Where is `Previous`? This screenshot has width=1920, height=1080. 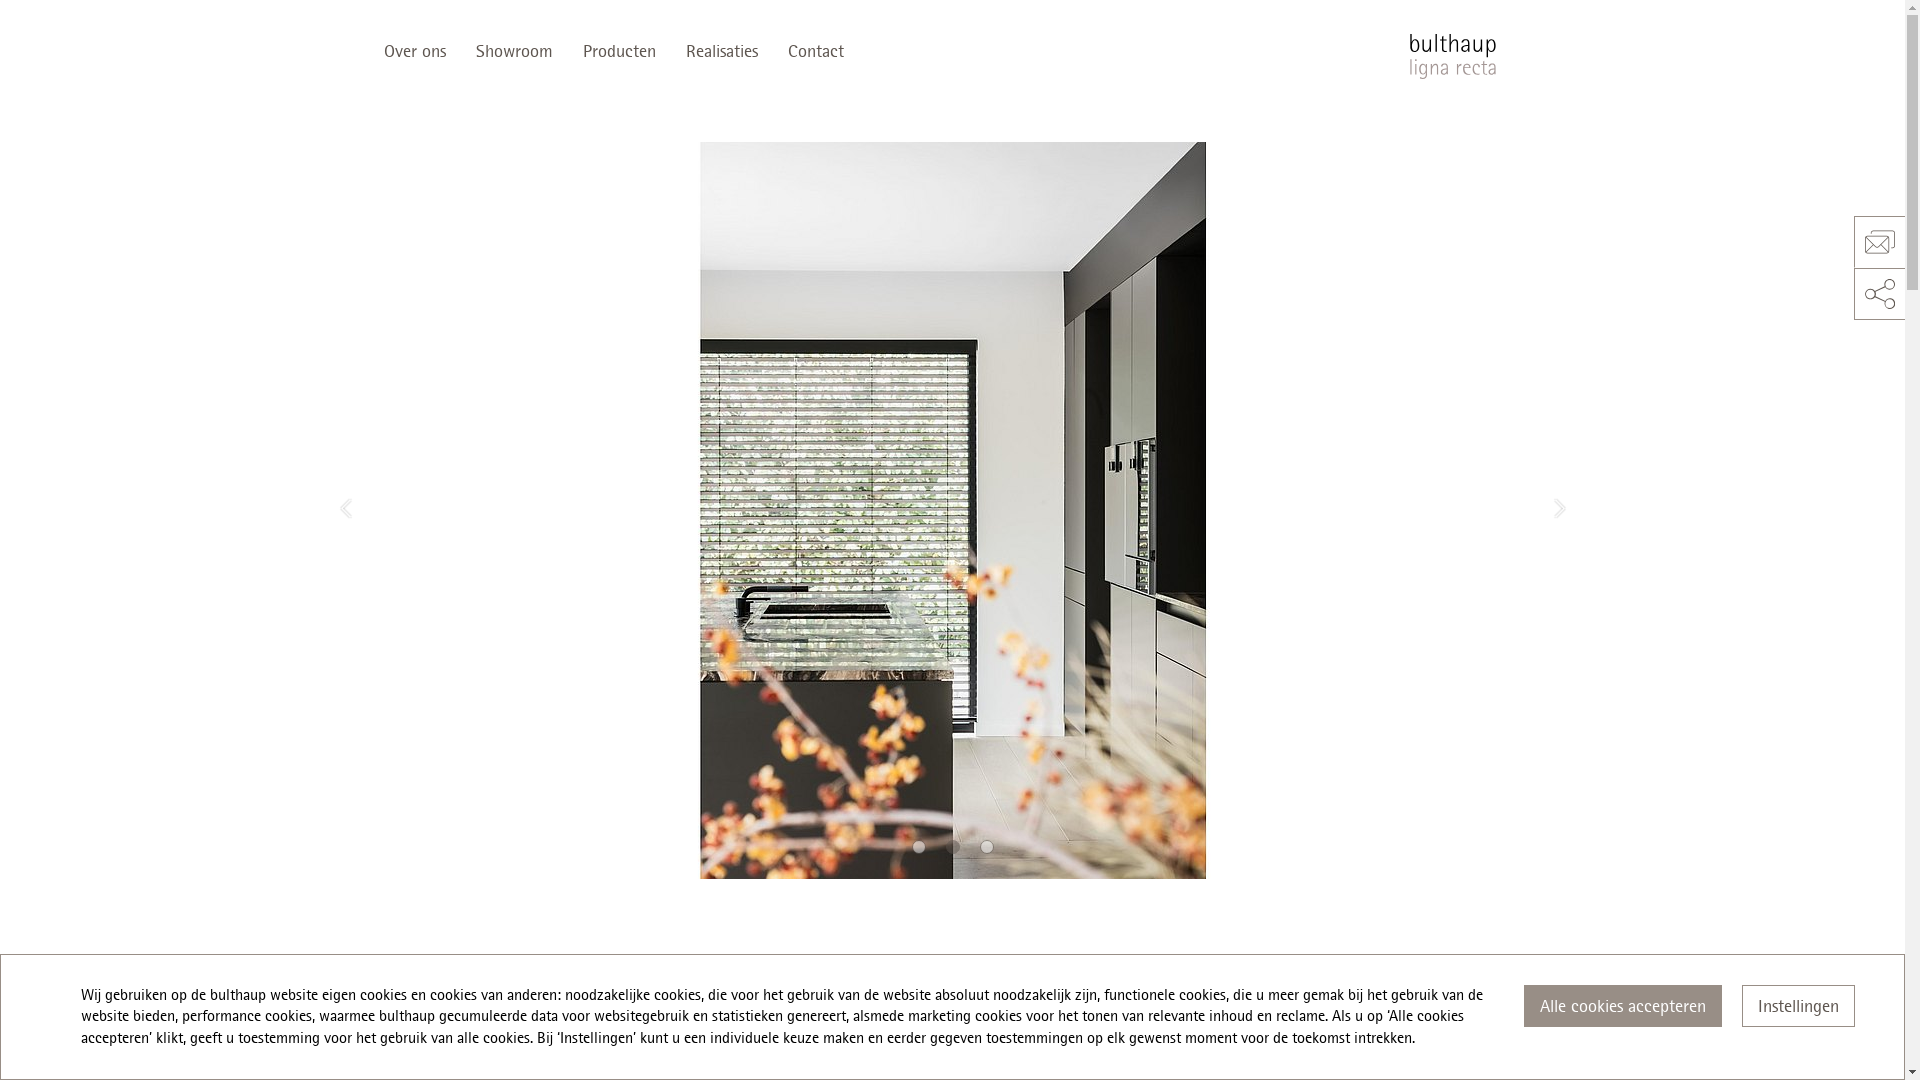 Previous is located at coordinates (346, 509).